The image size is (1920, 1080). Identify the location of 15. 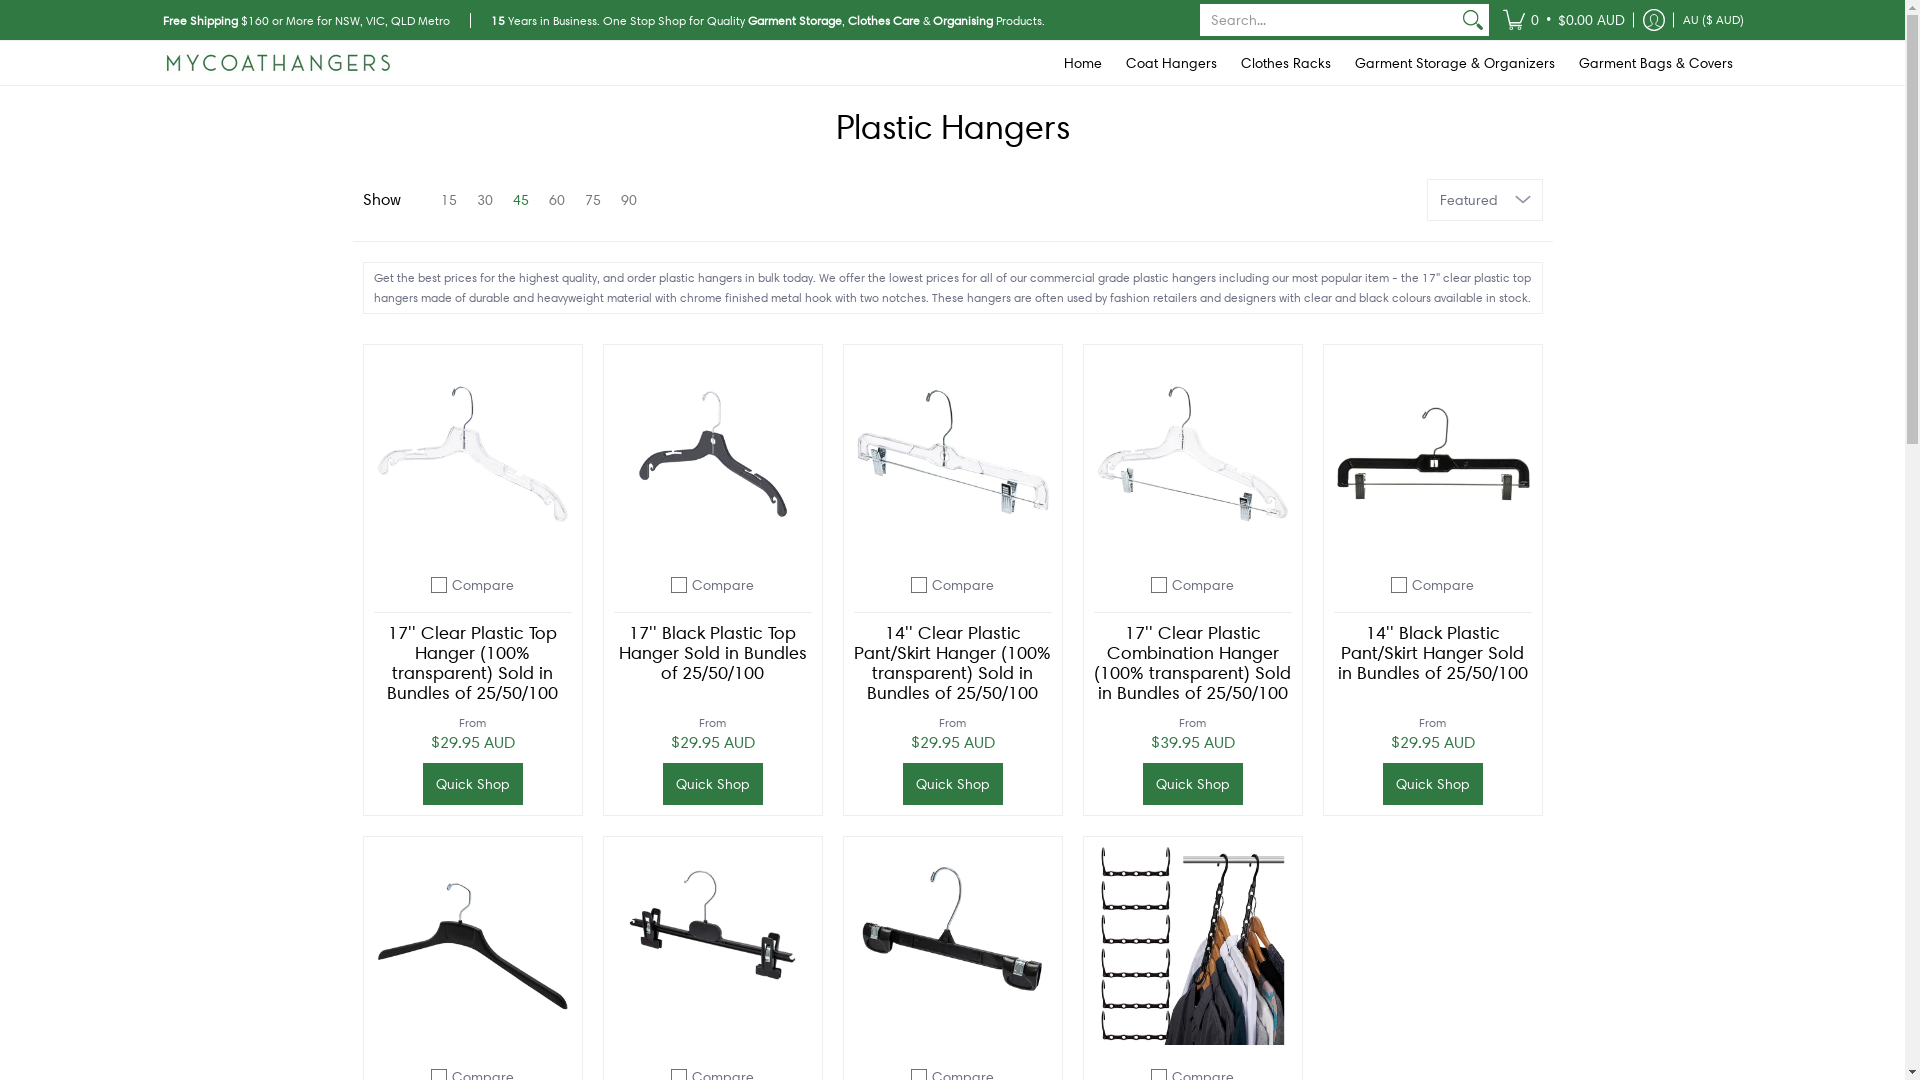
(433, 199).